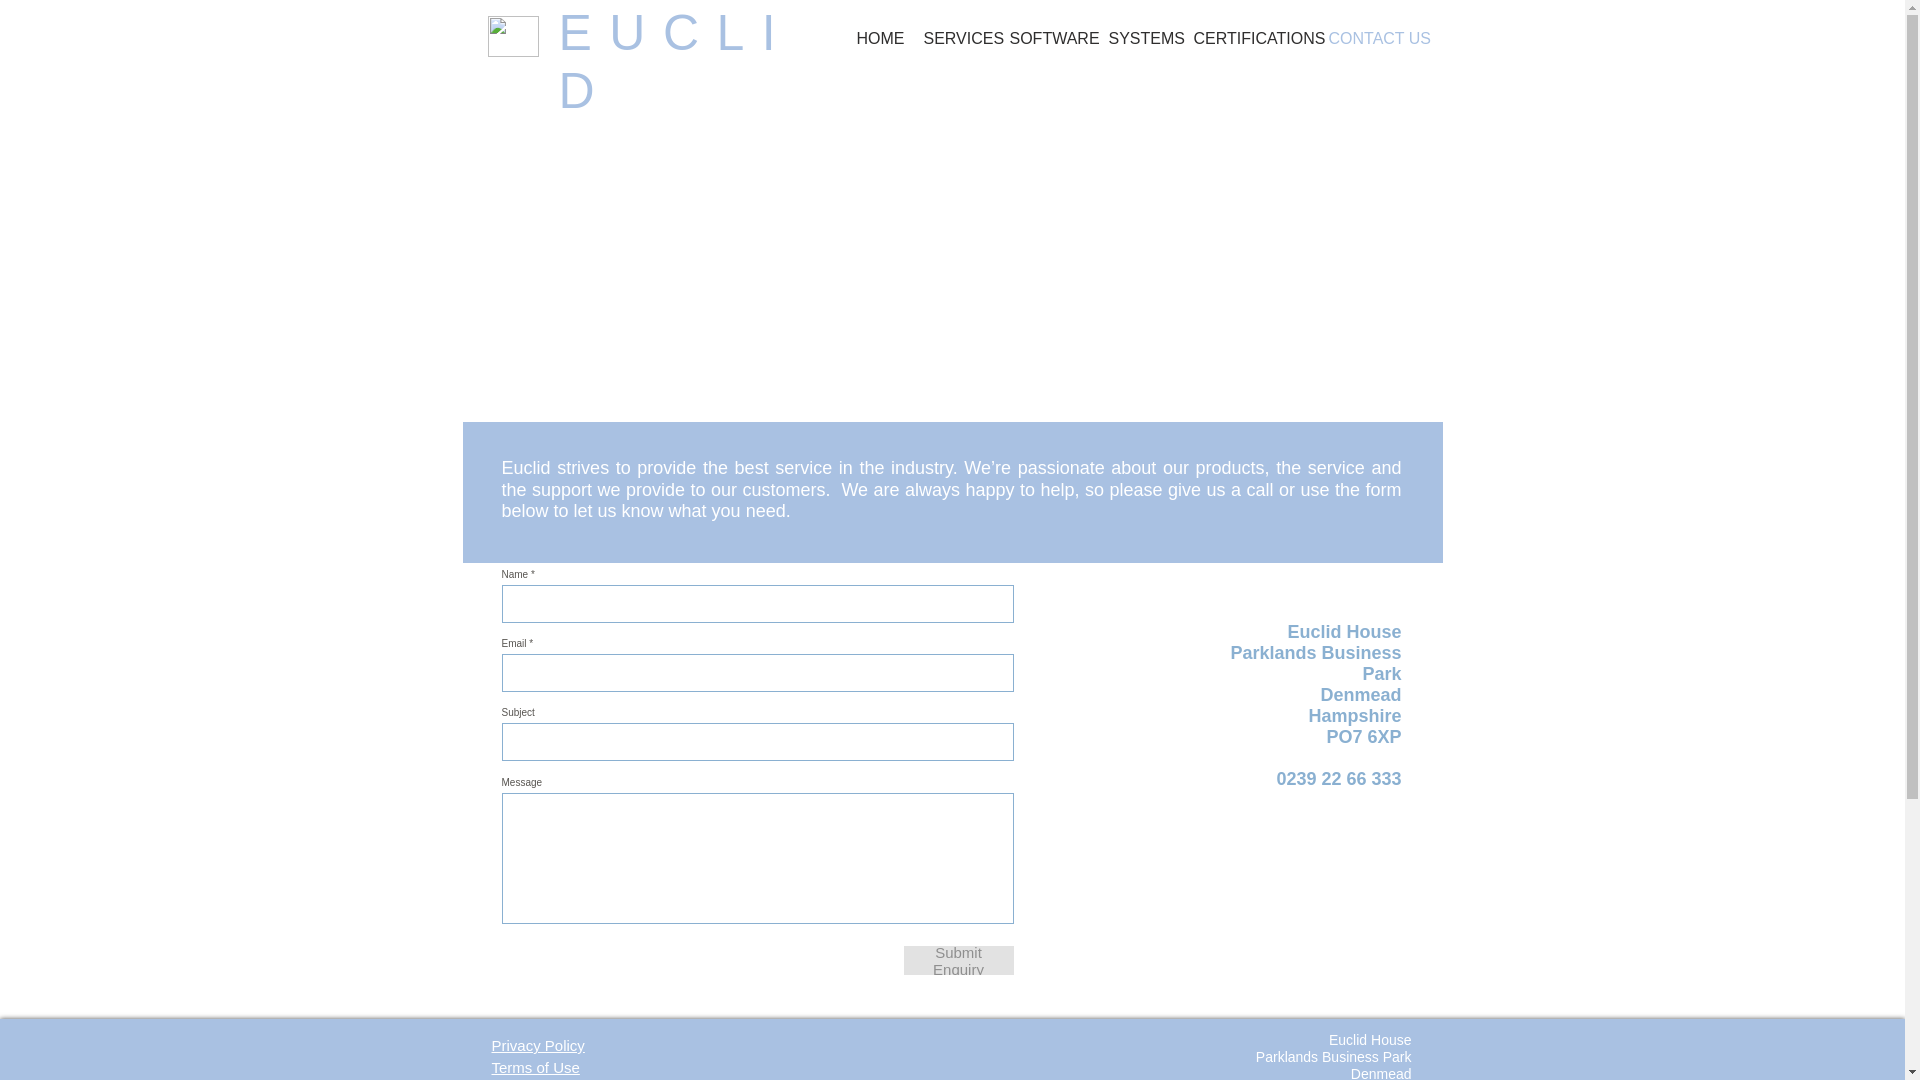  I want to click on HOME, so click(880, 38).